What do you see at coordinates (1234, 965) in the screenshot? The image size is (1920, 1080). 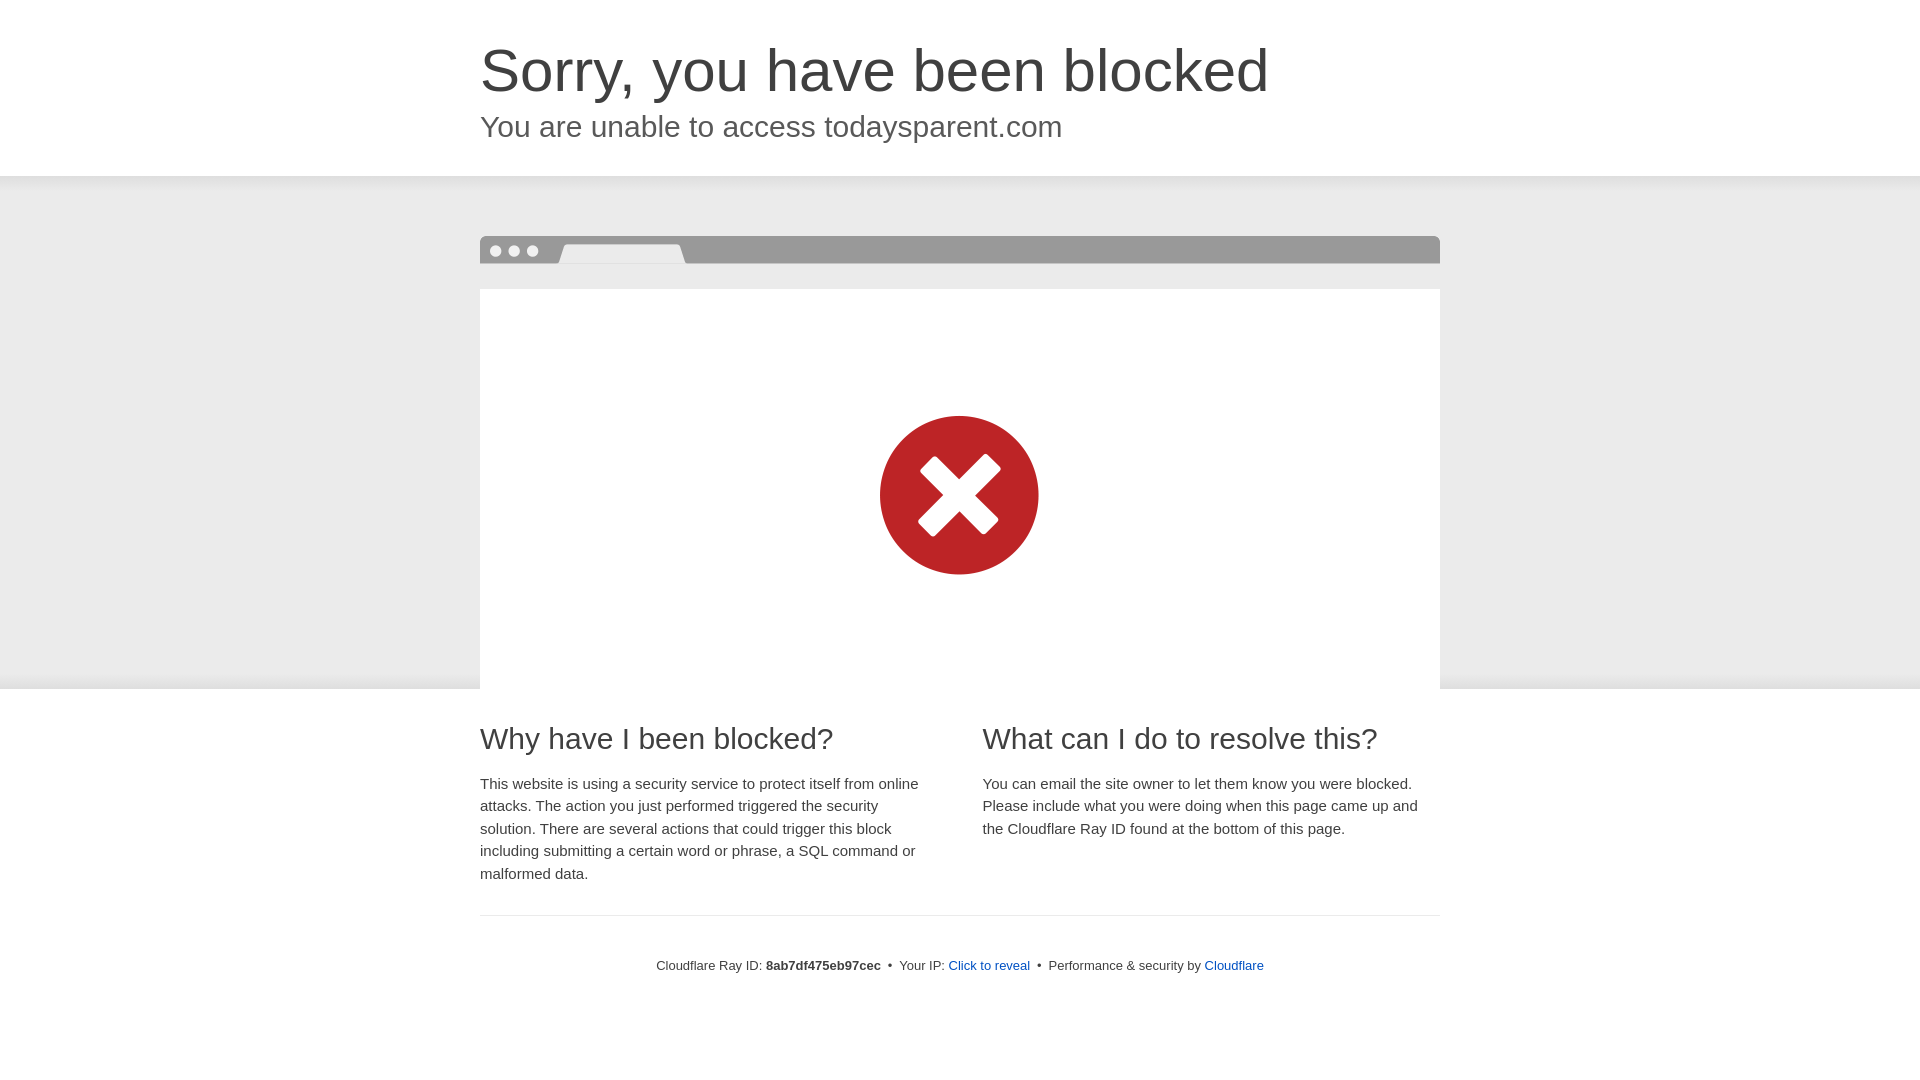 I see `Cloudflare` at bounding box center [1234, 965].